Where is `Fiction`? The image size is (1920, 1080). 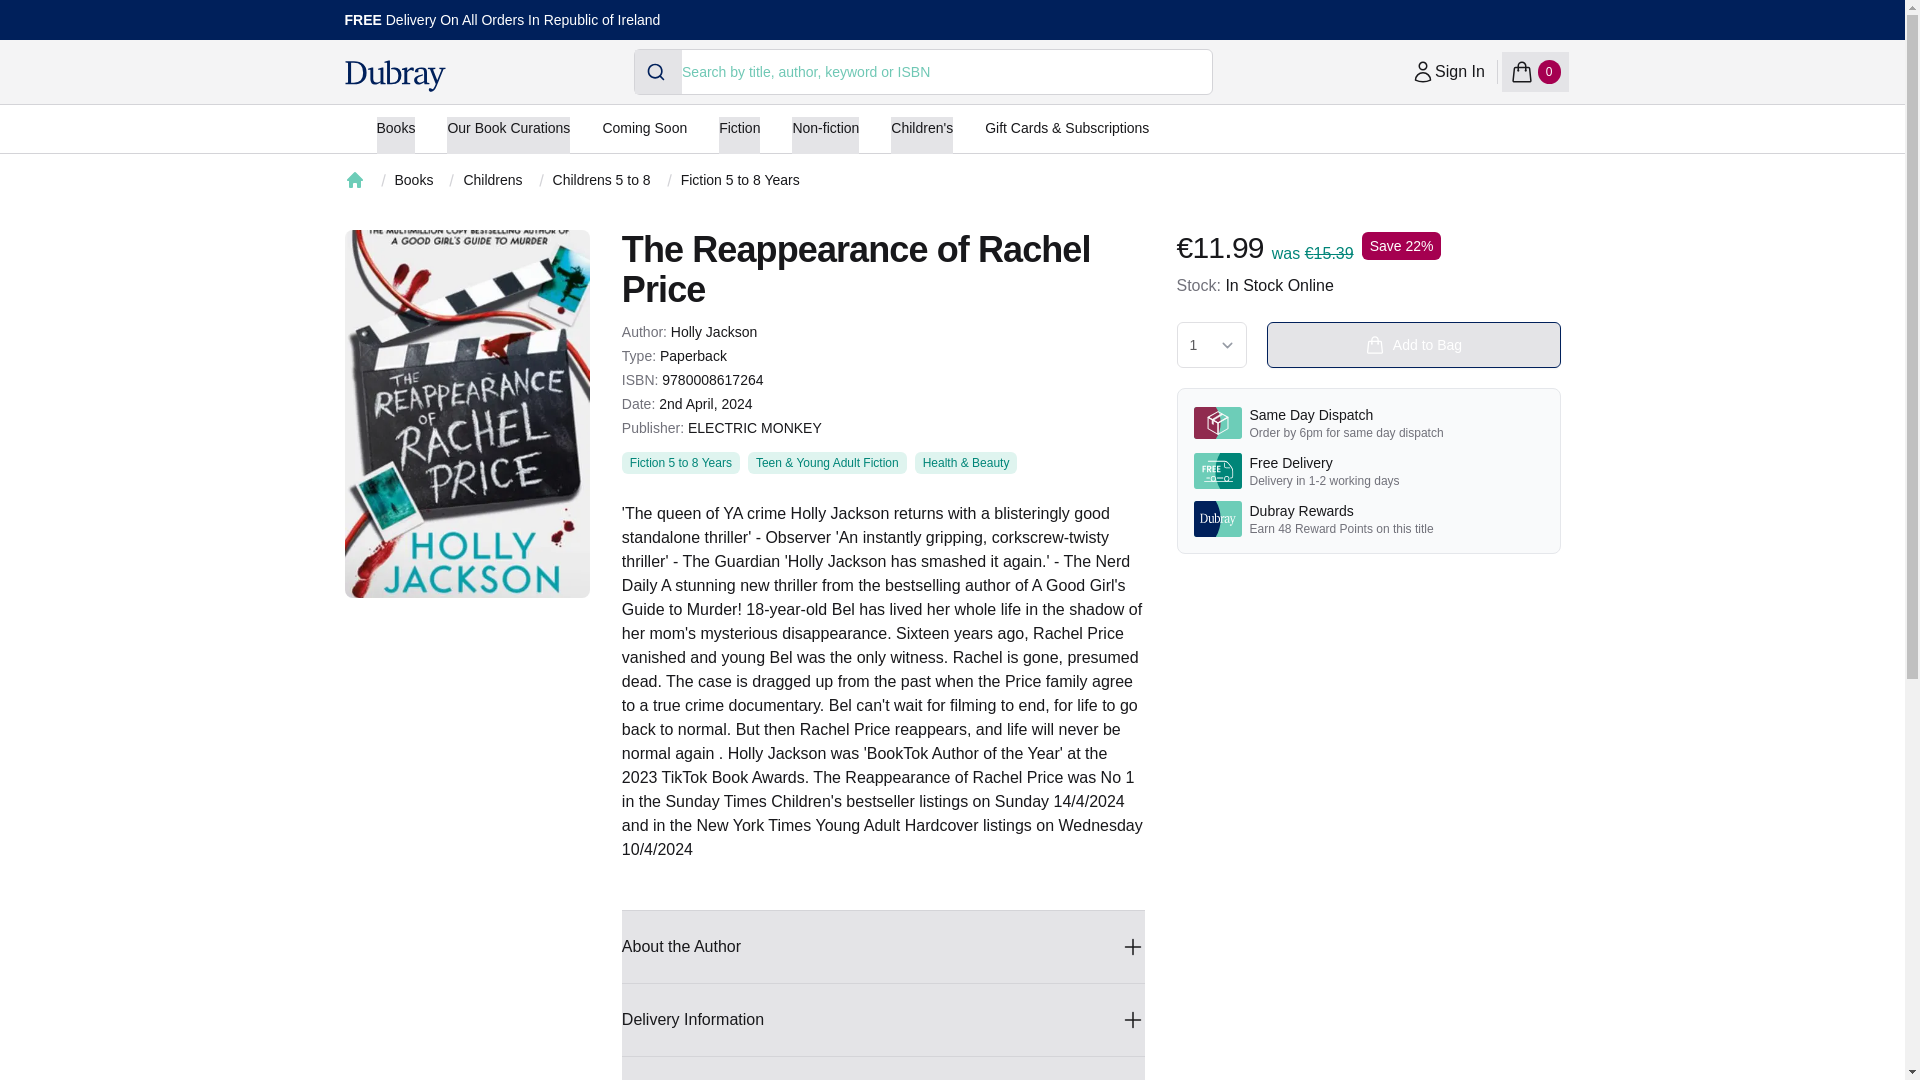 Fiction is located at coordinates (824, 135).